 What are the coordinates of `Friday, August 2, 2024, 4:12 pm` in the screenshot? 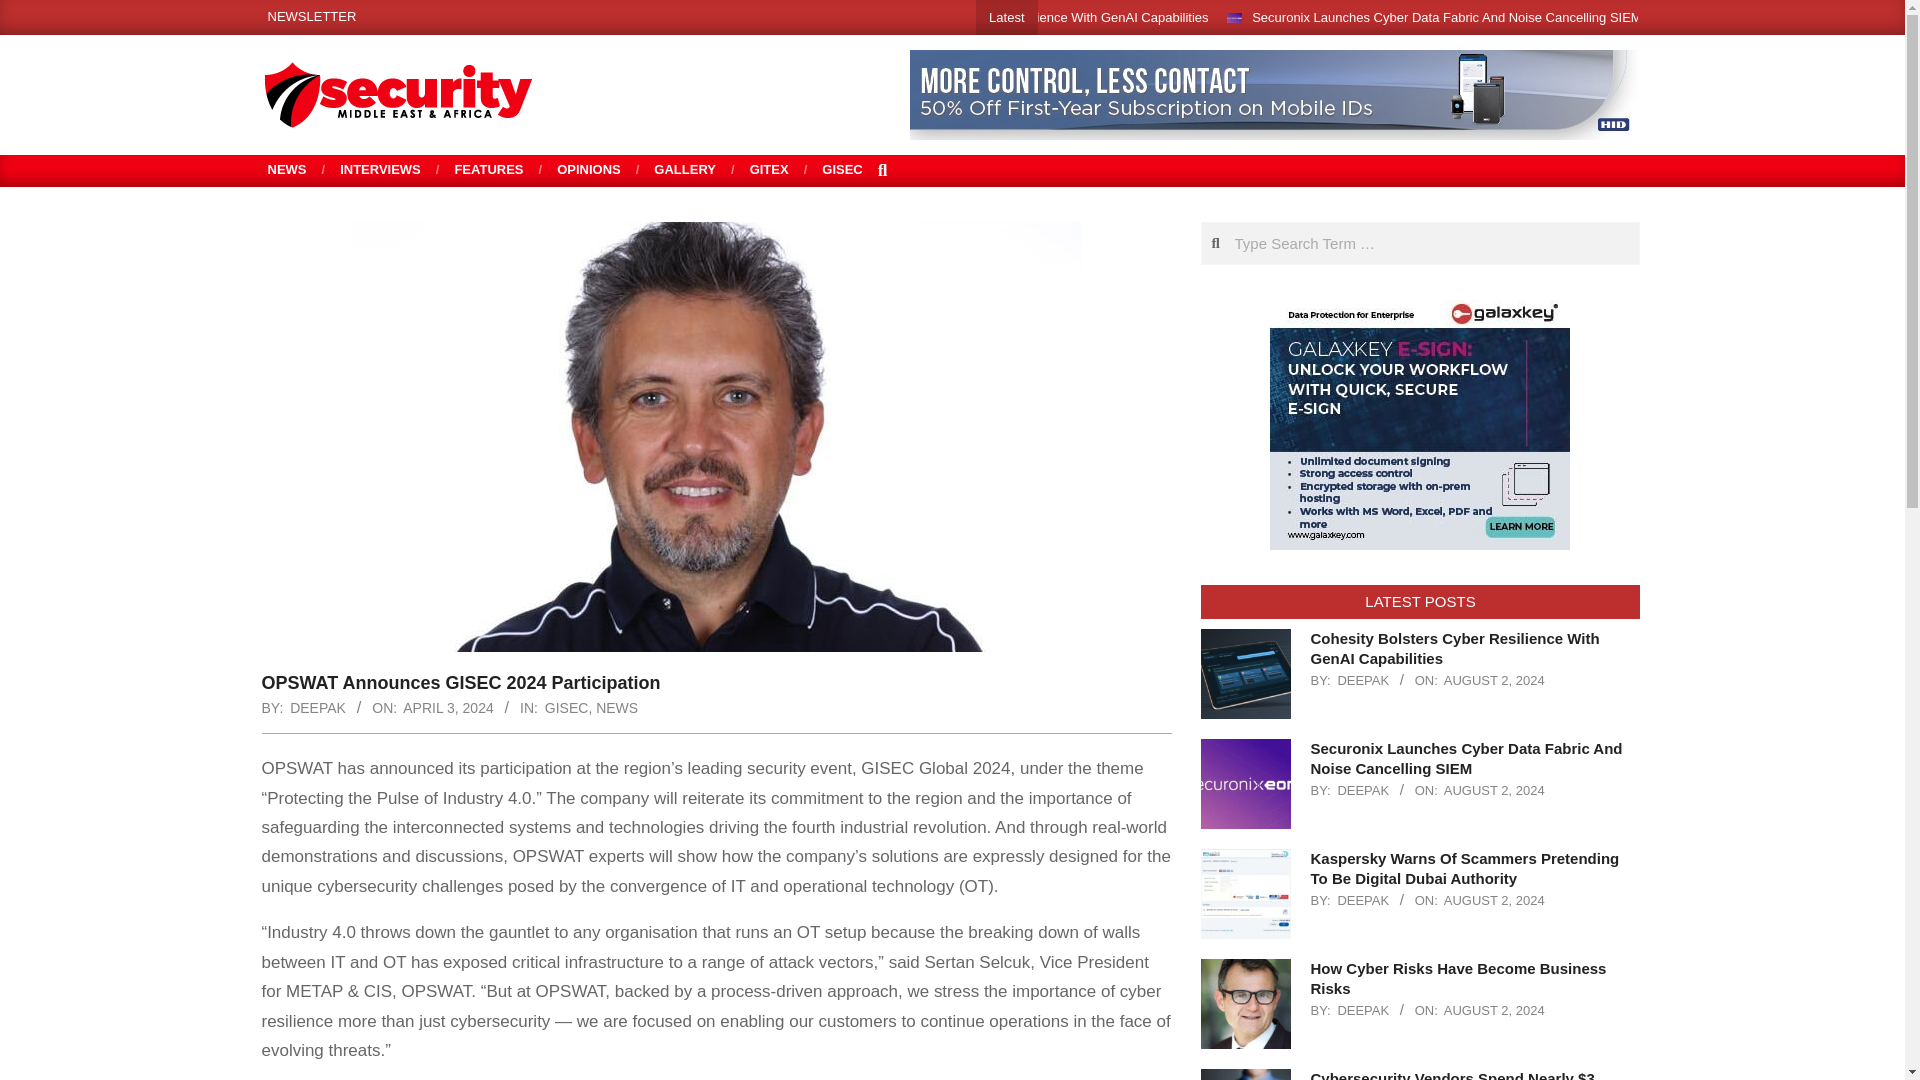 It's located at (1494, 680).